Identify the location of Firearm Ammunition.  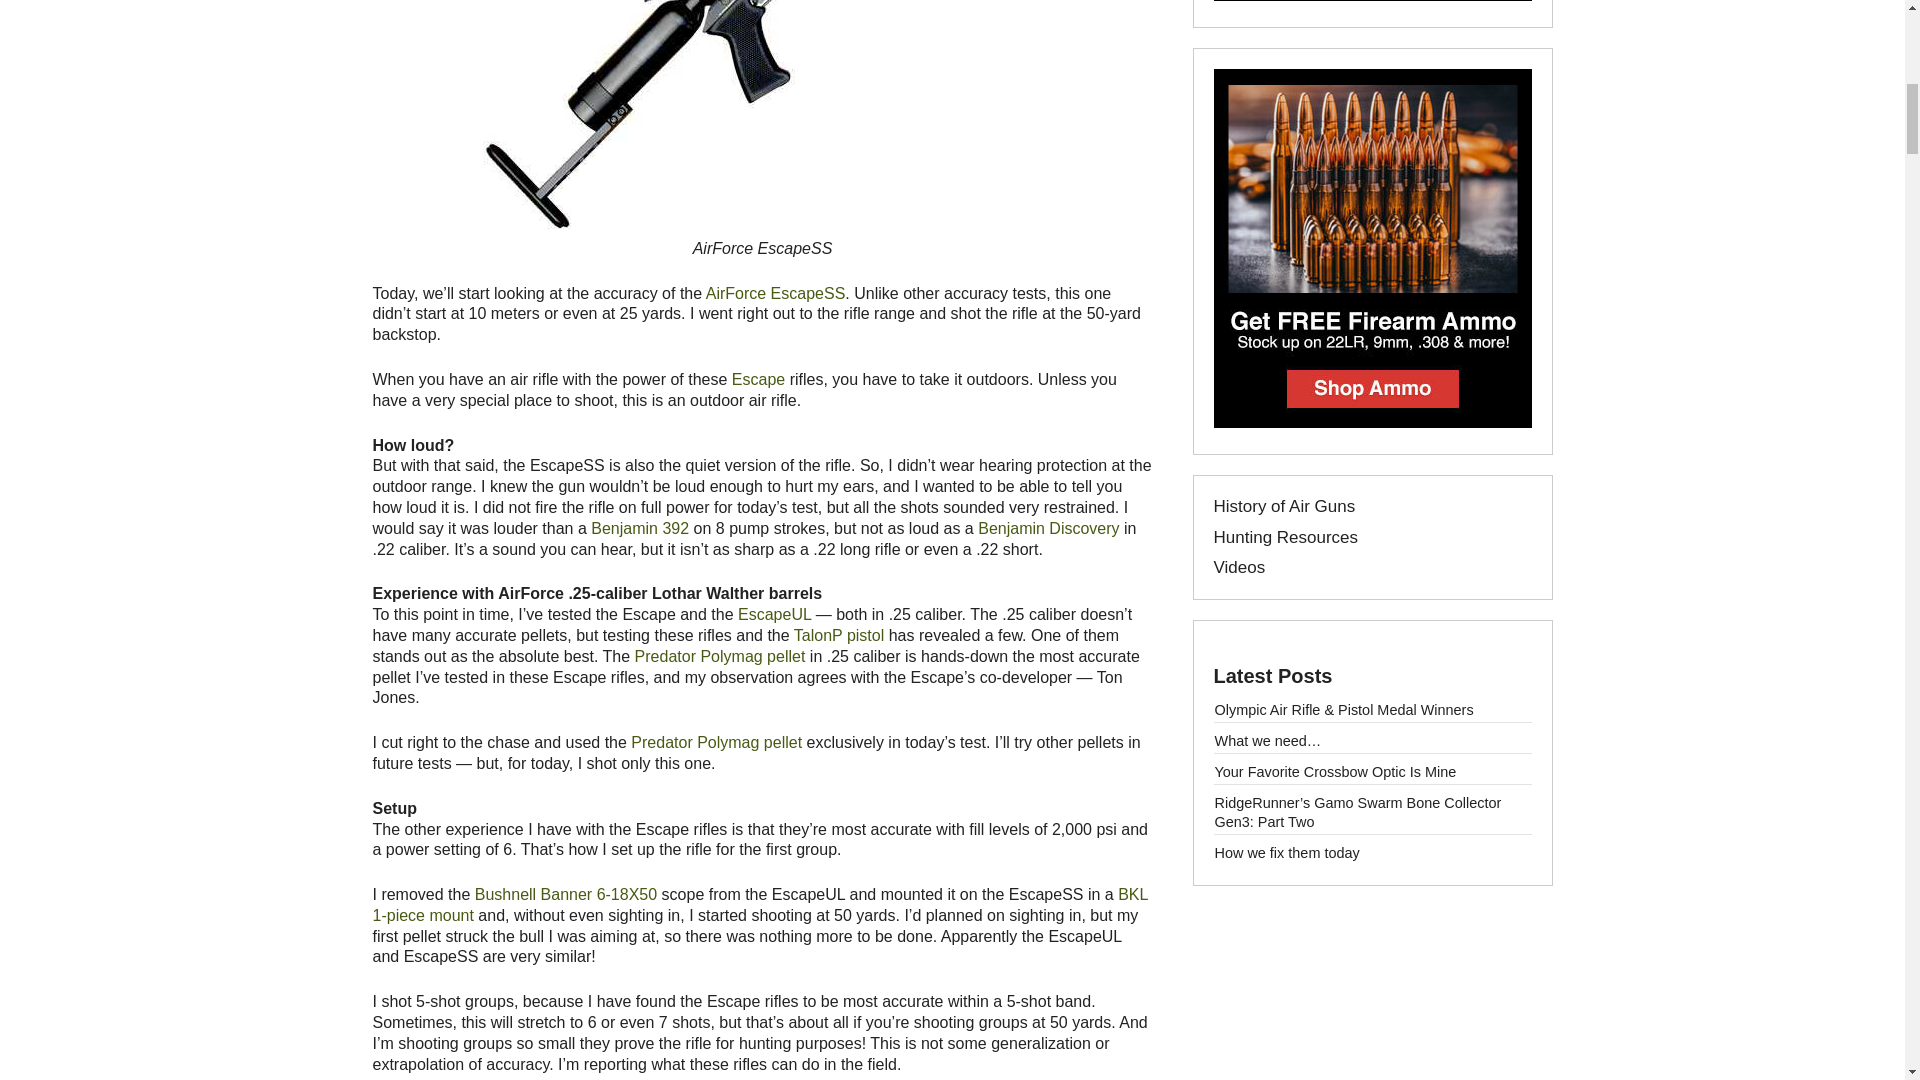
(1372, 422).